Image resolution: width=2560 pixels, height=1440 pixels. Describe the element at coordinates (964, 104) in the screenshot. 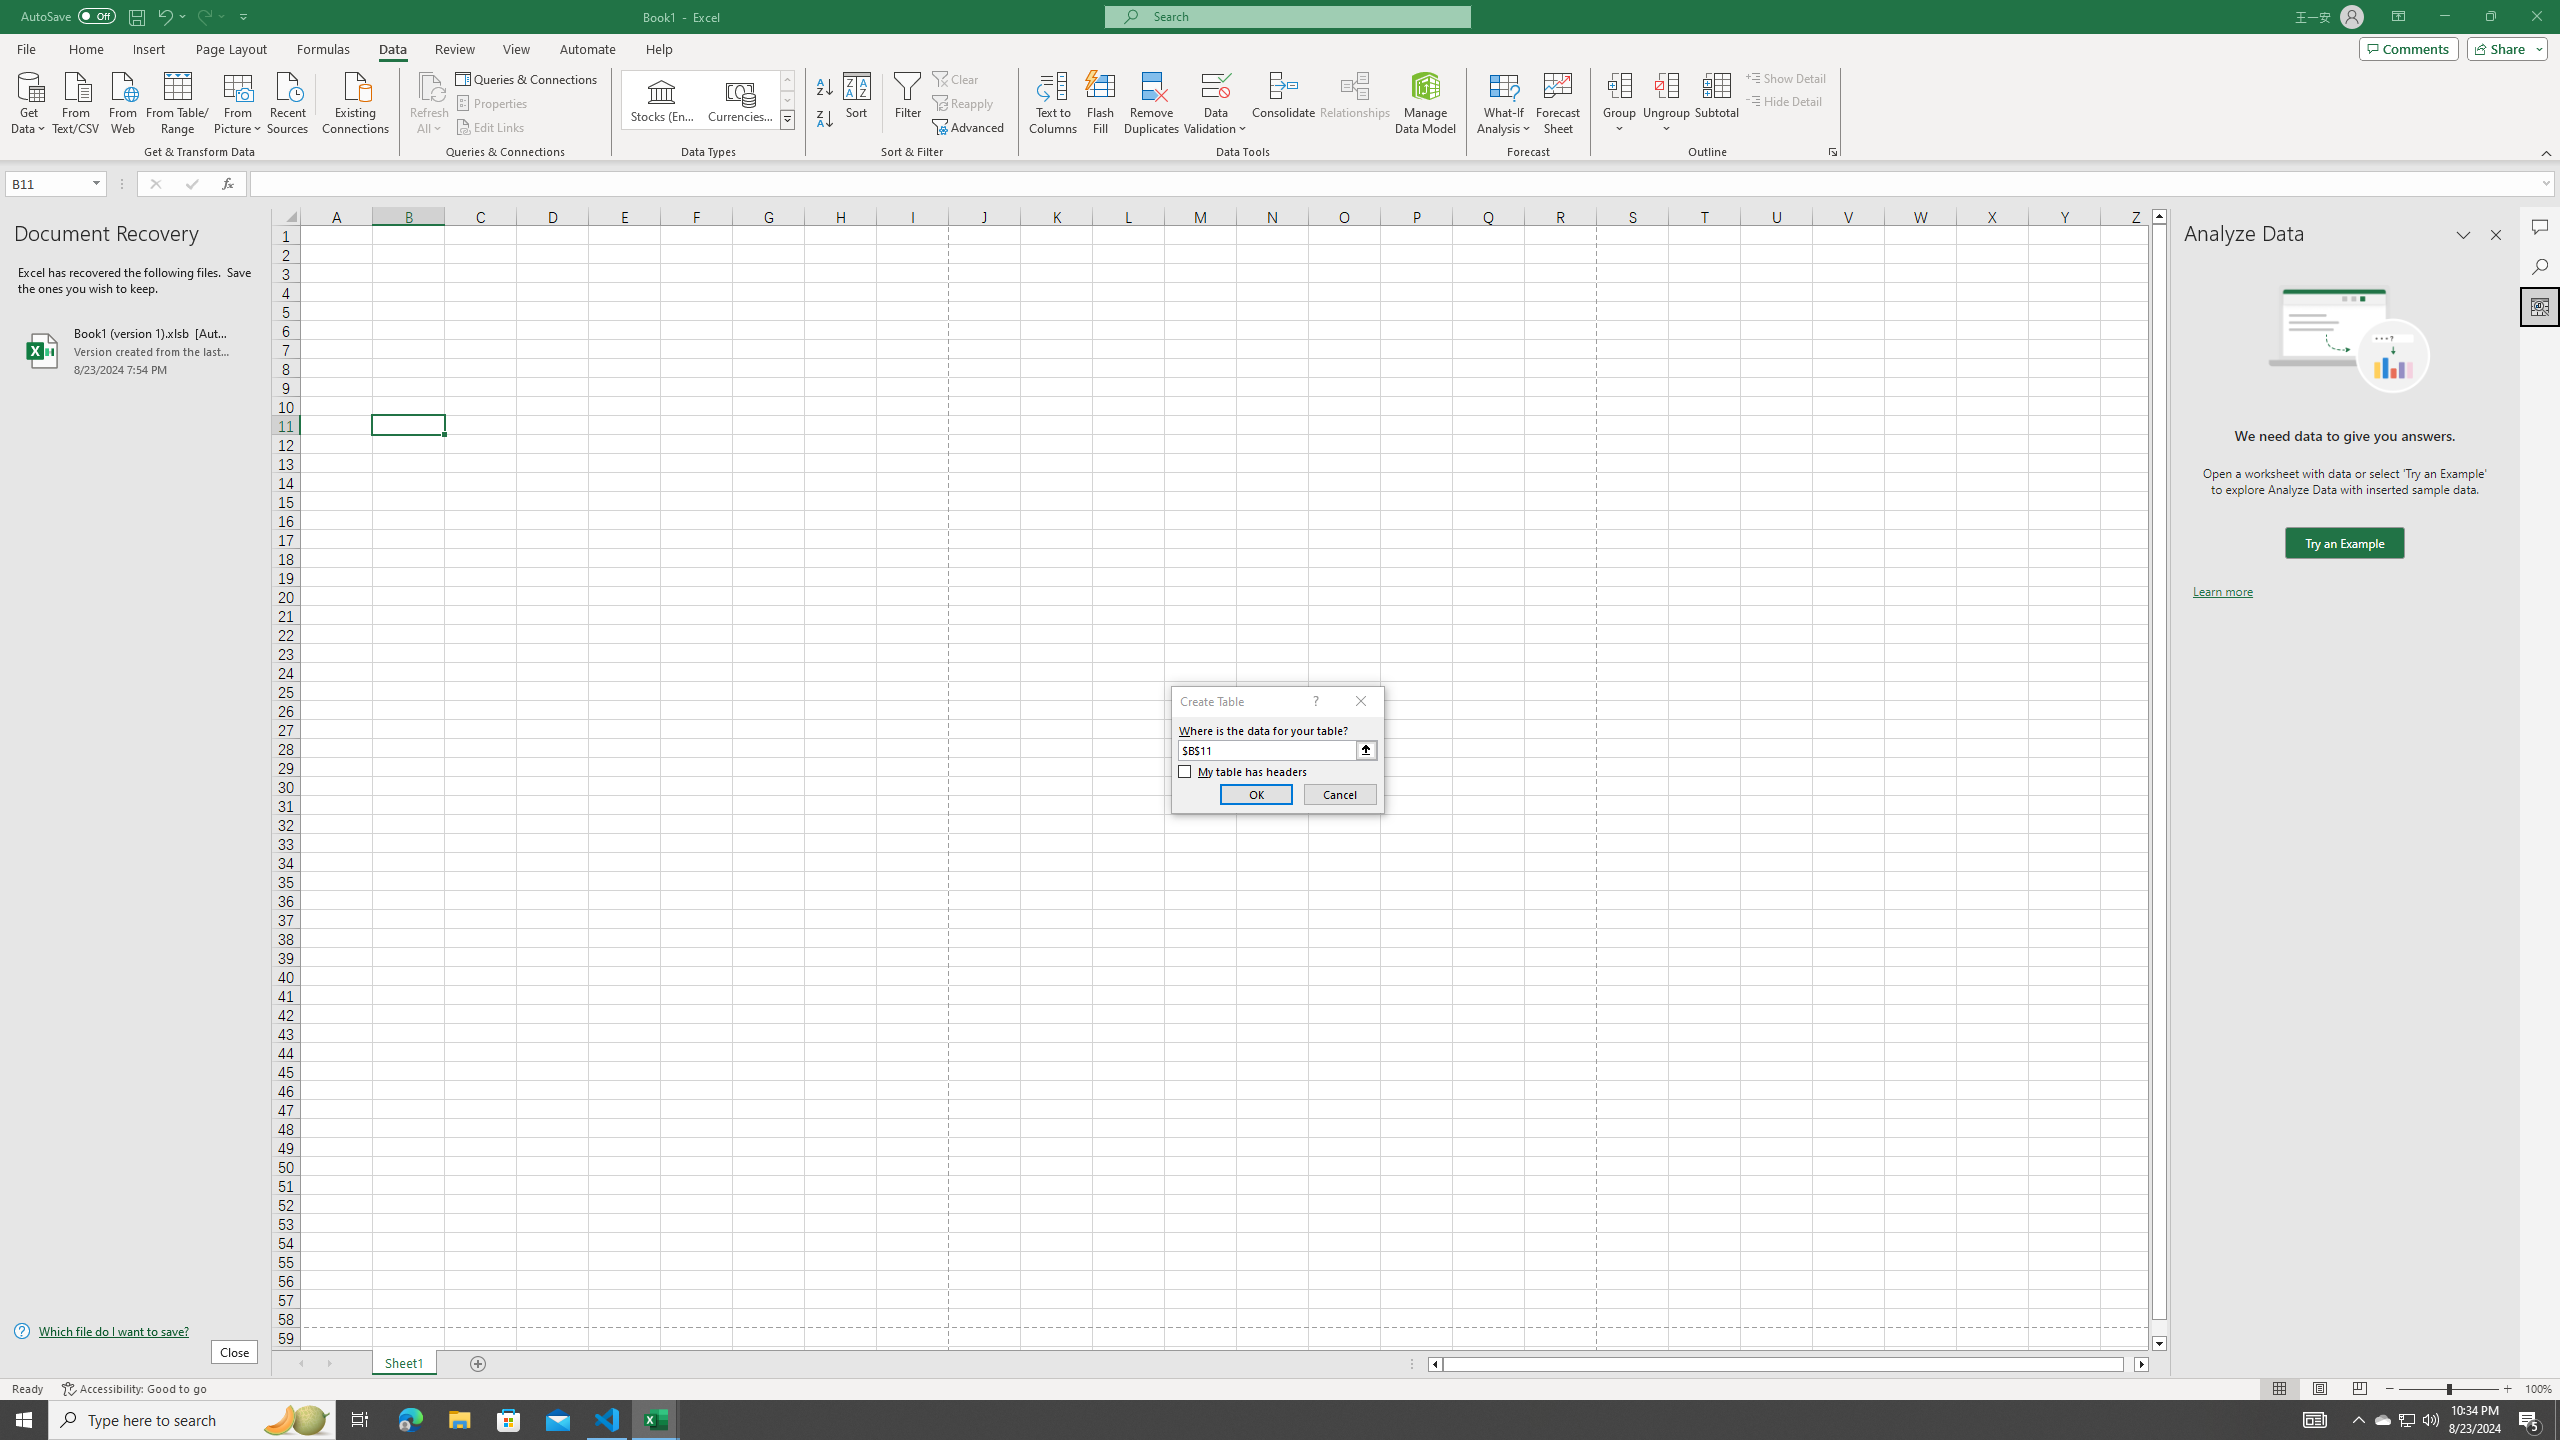

I see `Reapply` at that location.